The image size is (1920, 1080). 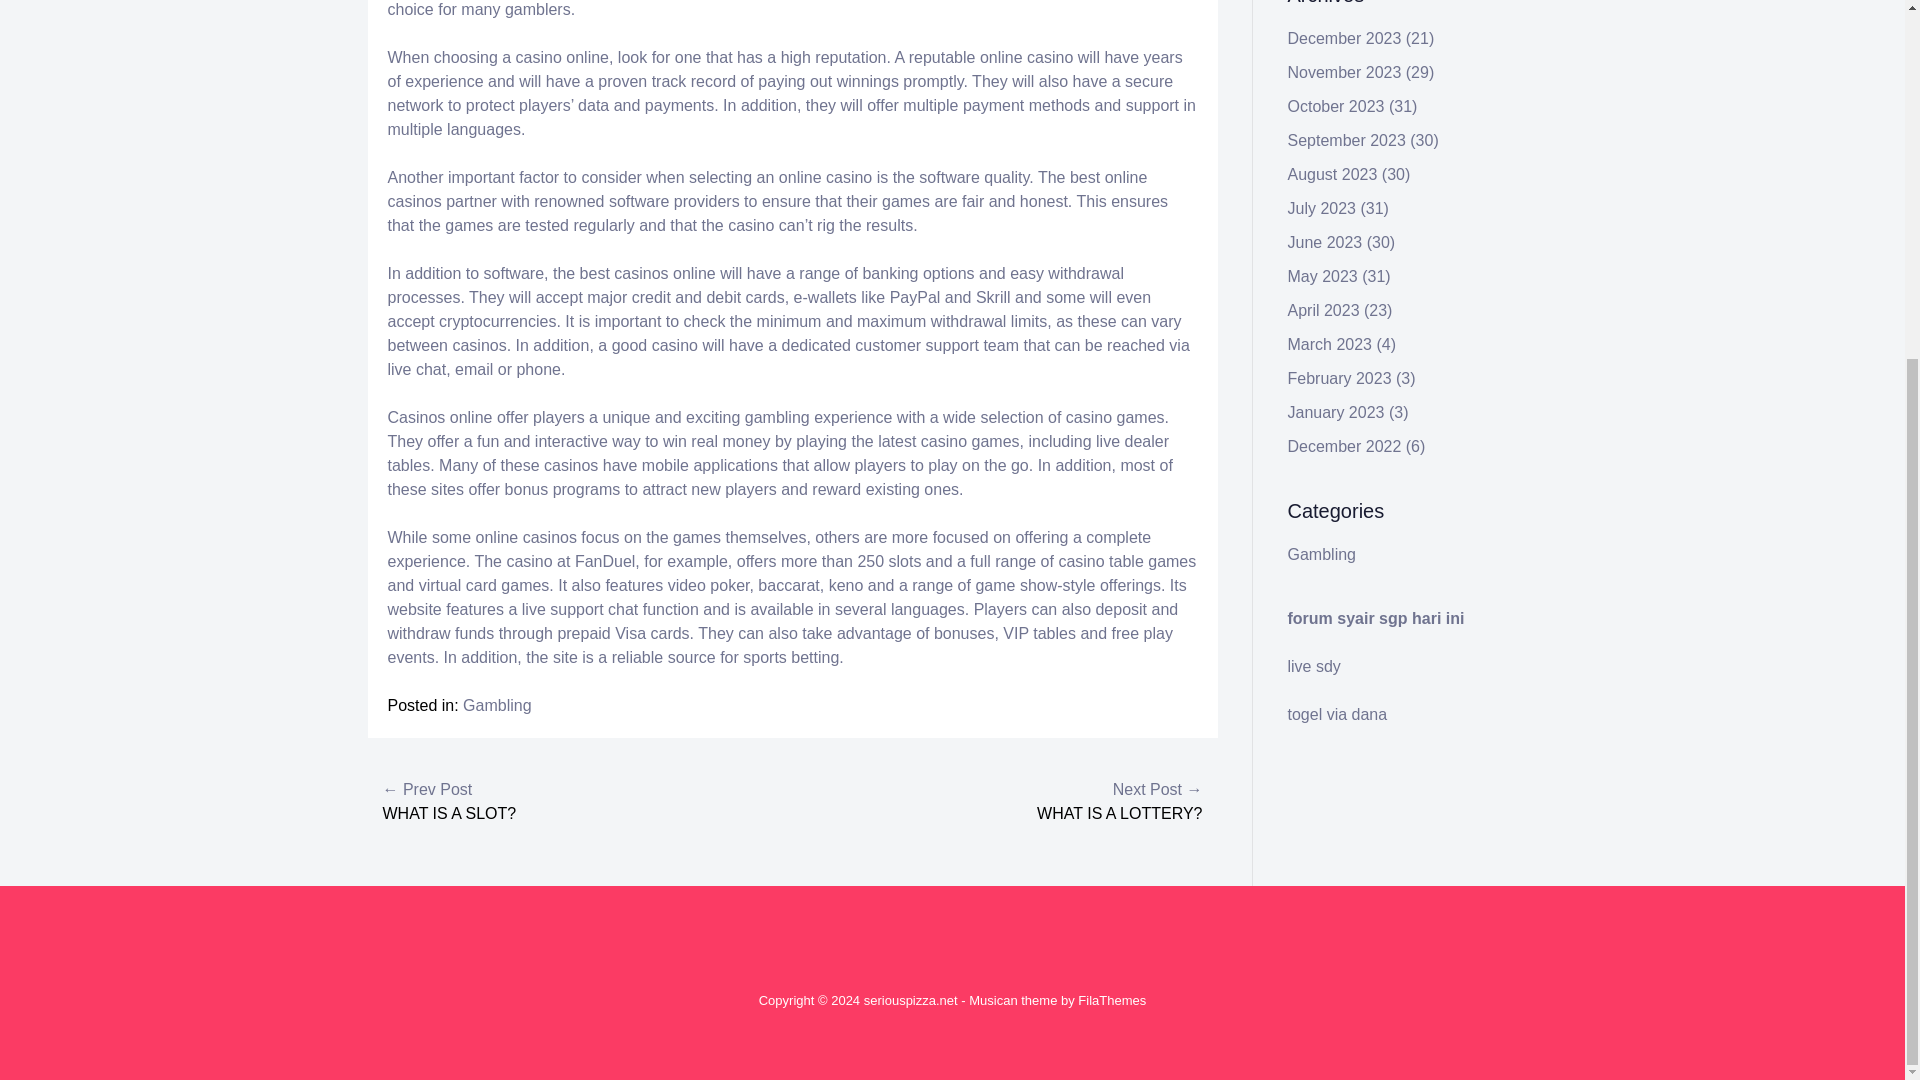 I want to click on January 2023, so click(x=1336, y=412).